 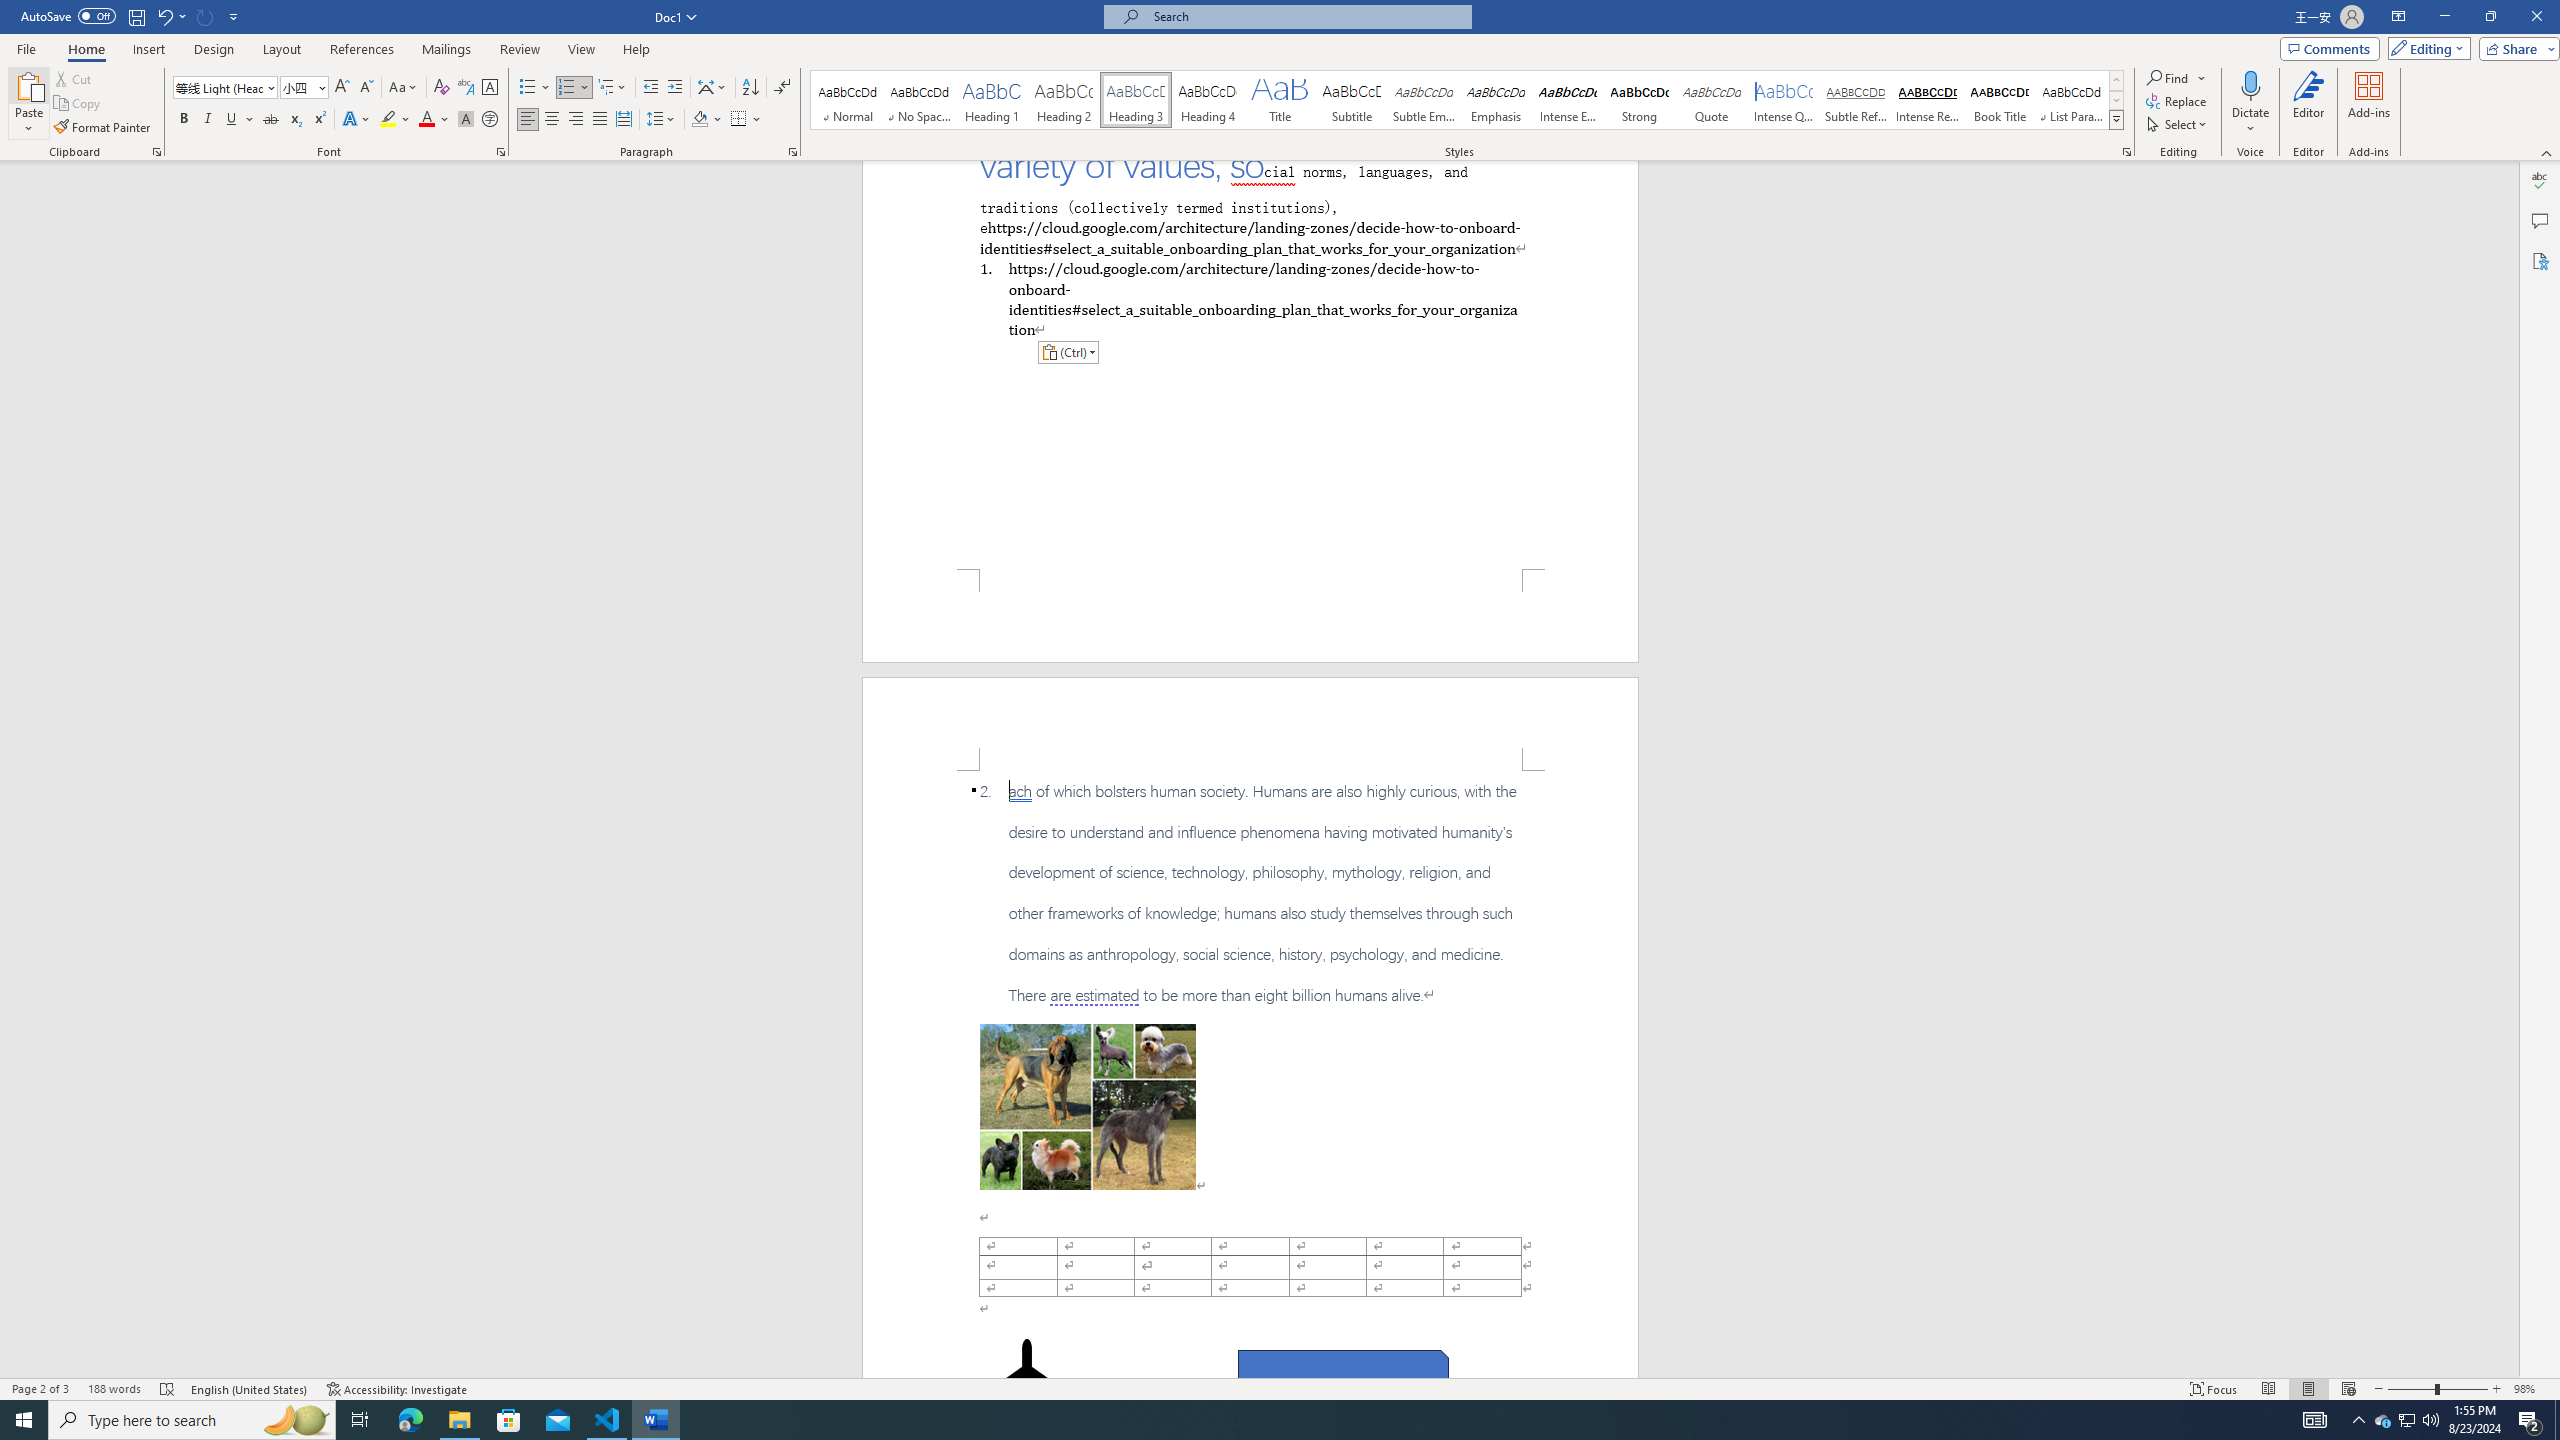 What do you see at coordinates (700, 120) in the screenshot?
I see `Shading RGB(0, 0, 0)` at bounding box center [700, 120].